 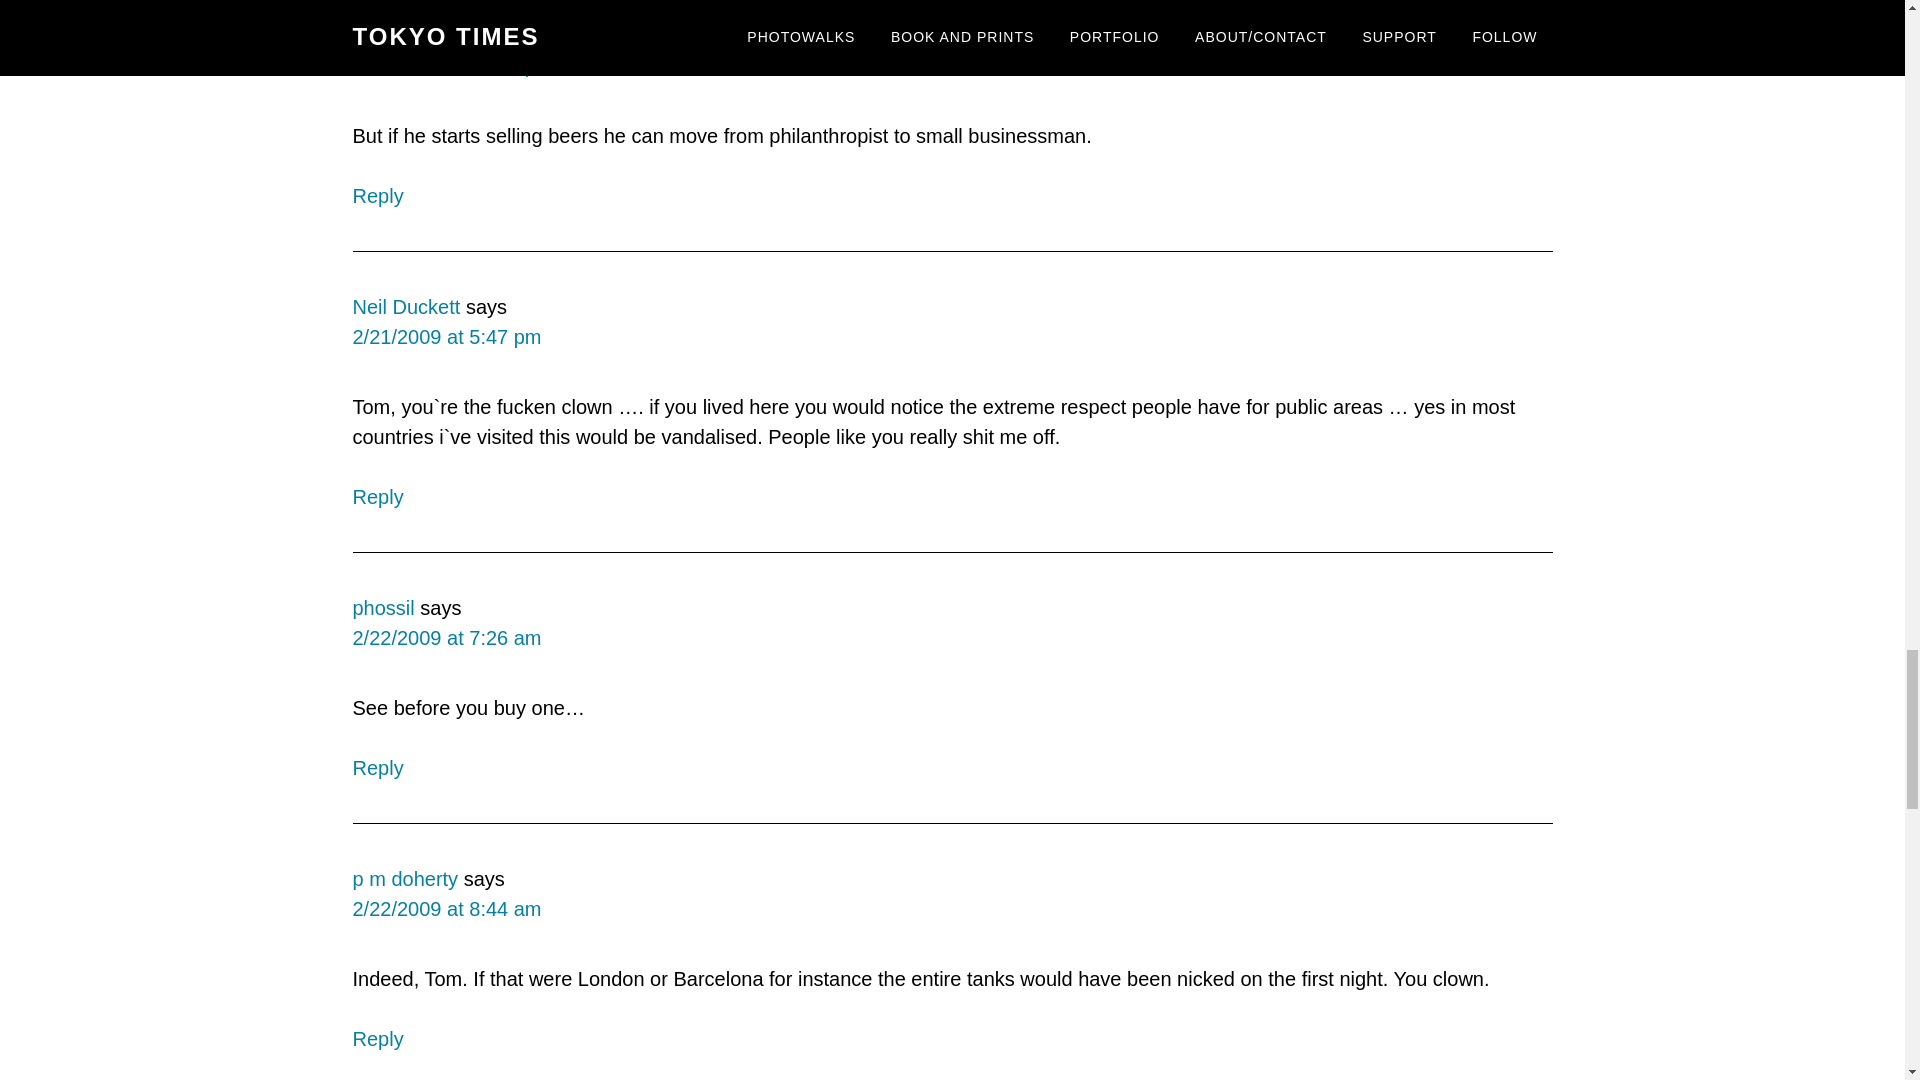 I want to click on Ian, so click(x=366, y=36).